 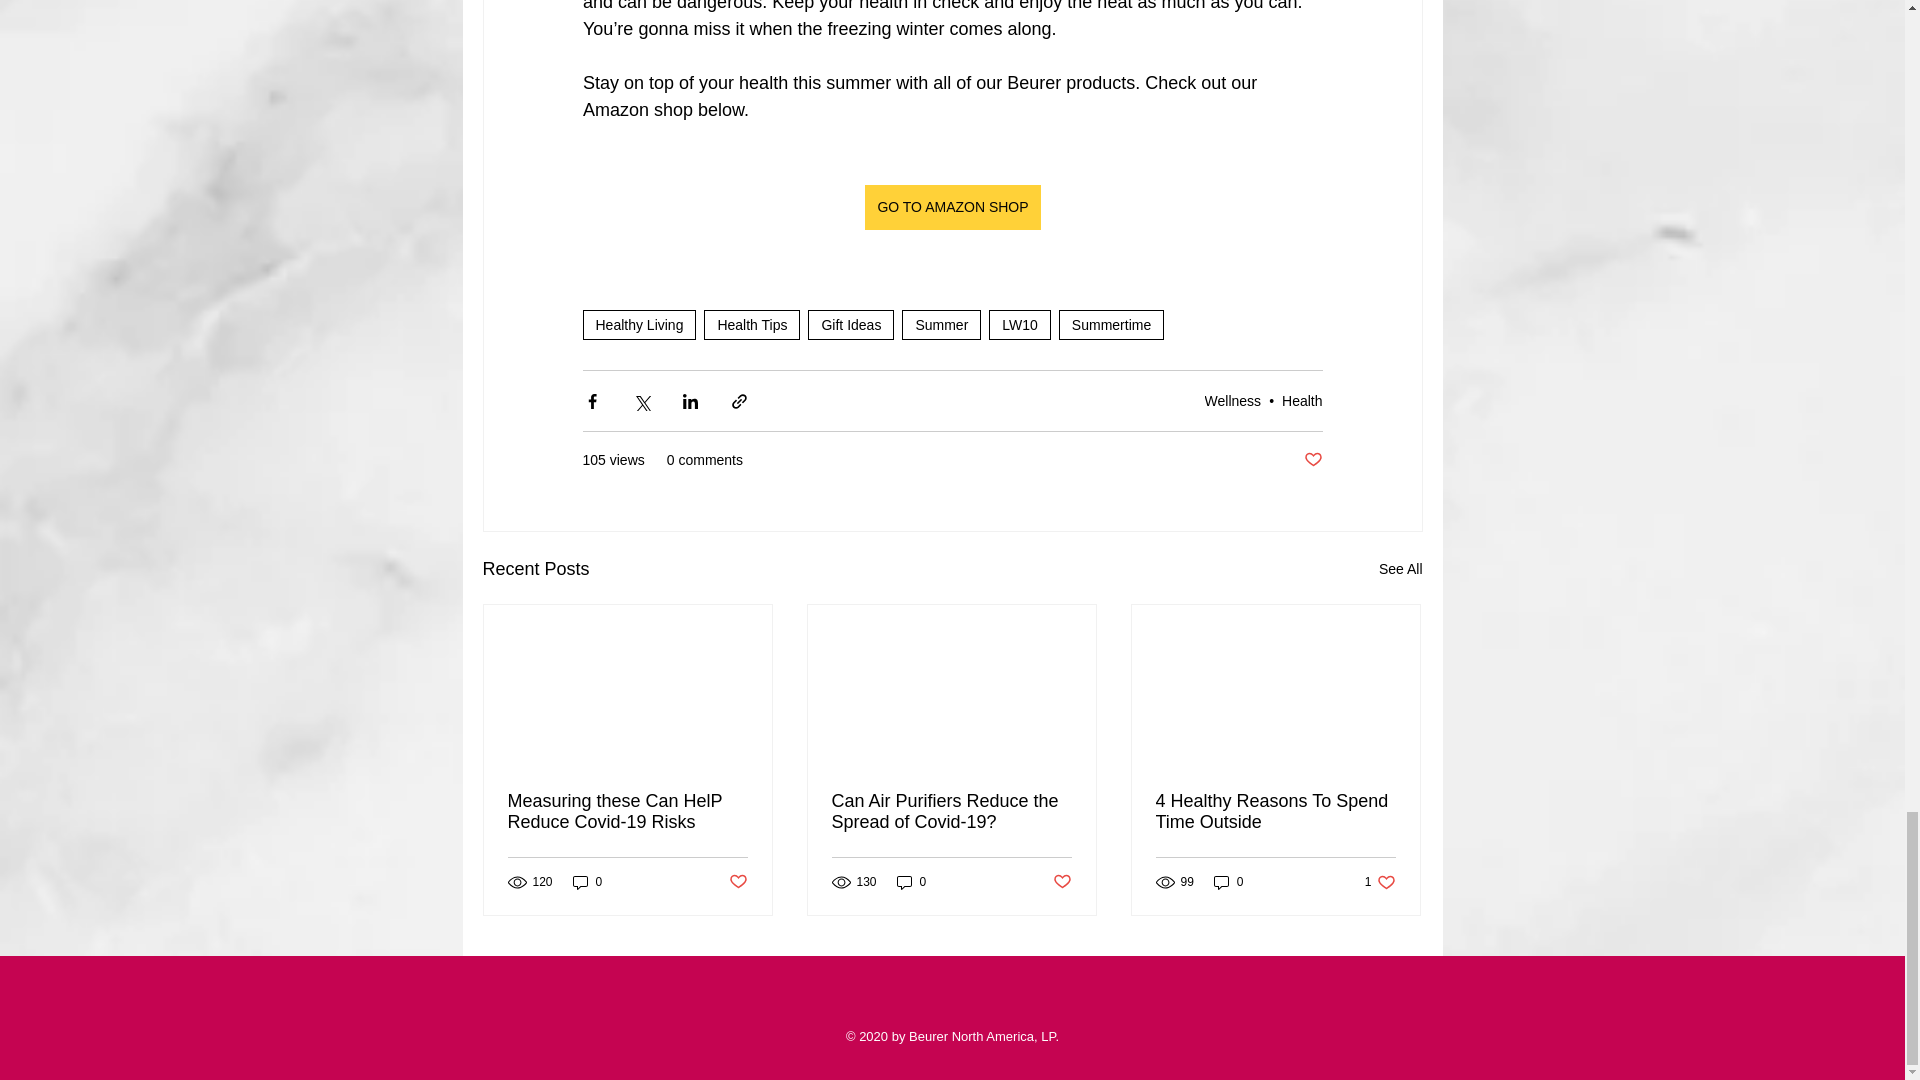 I want to click on Healthy Living, so click(x=638, y=324).